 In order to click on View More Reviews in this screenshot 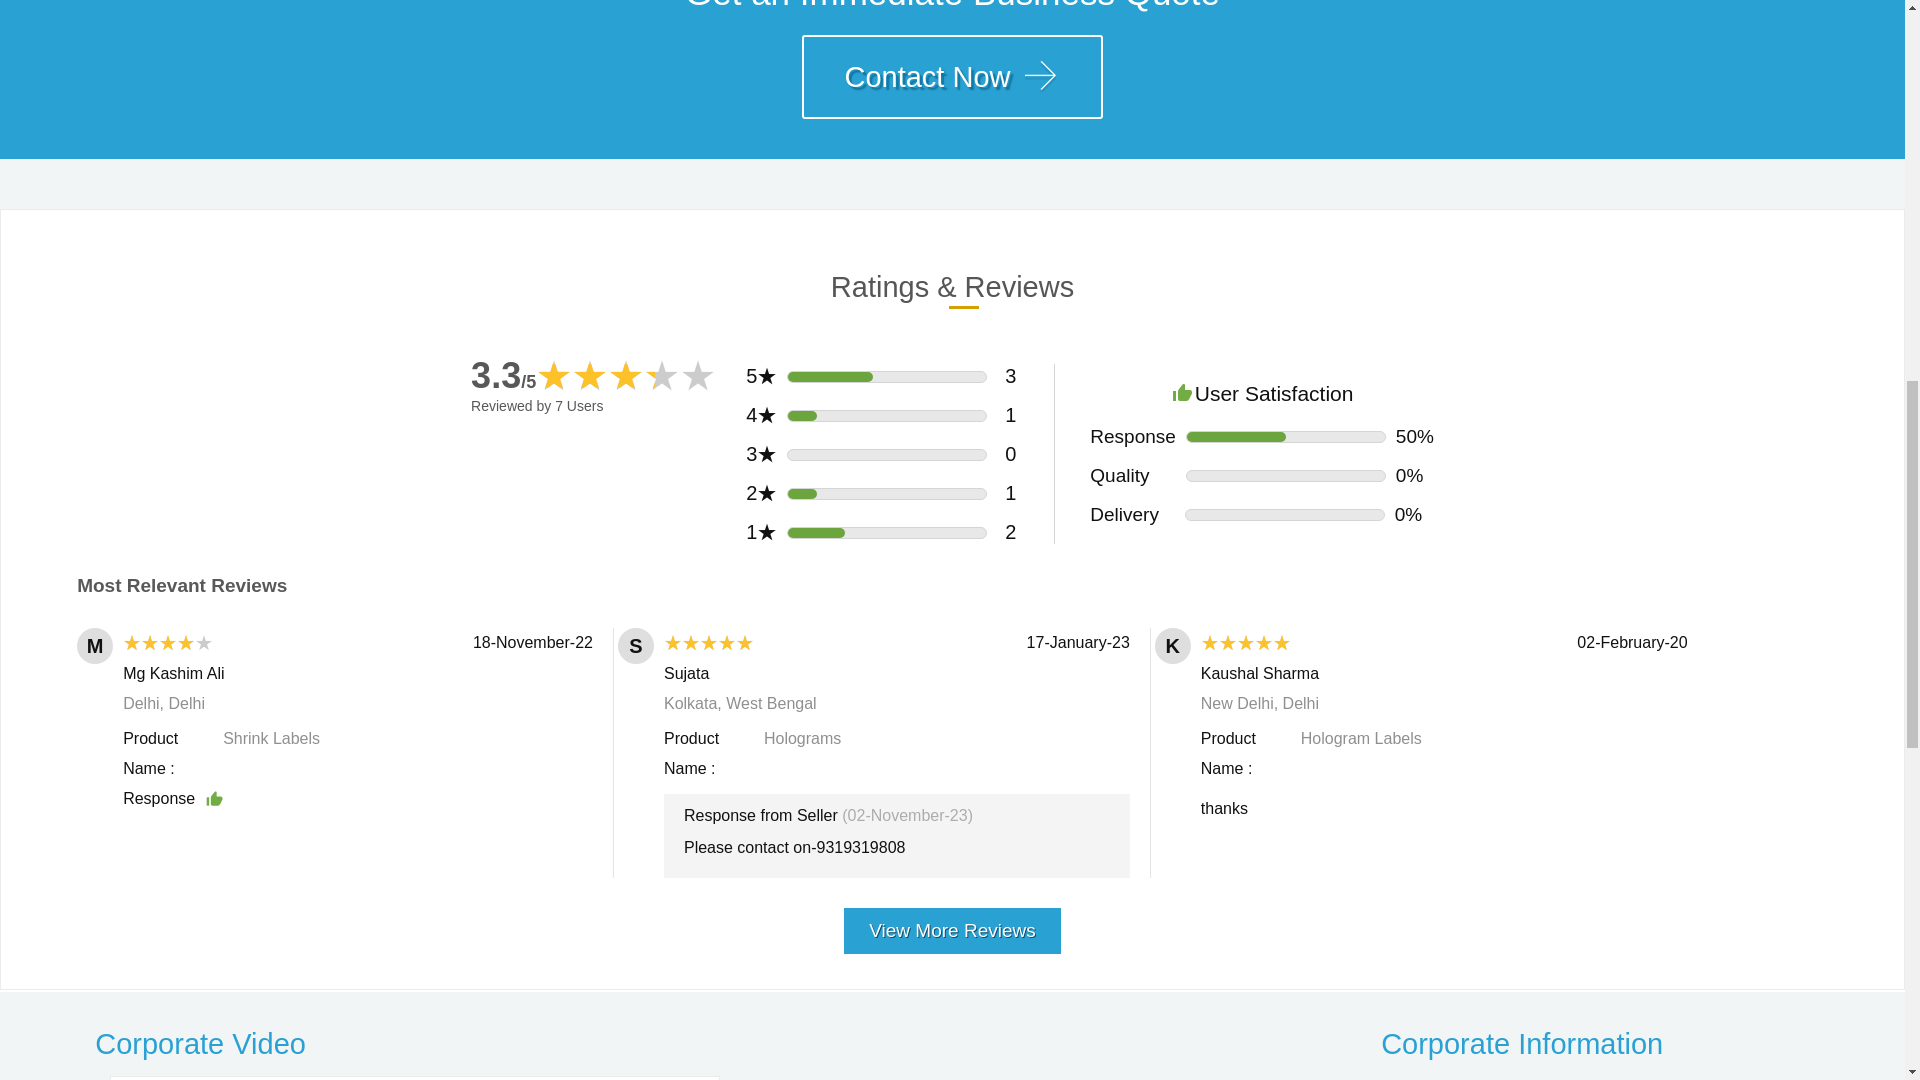, I will do `click(952, 923)`.